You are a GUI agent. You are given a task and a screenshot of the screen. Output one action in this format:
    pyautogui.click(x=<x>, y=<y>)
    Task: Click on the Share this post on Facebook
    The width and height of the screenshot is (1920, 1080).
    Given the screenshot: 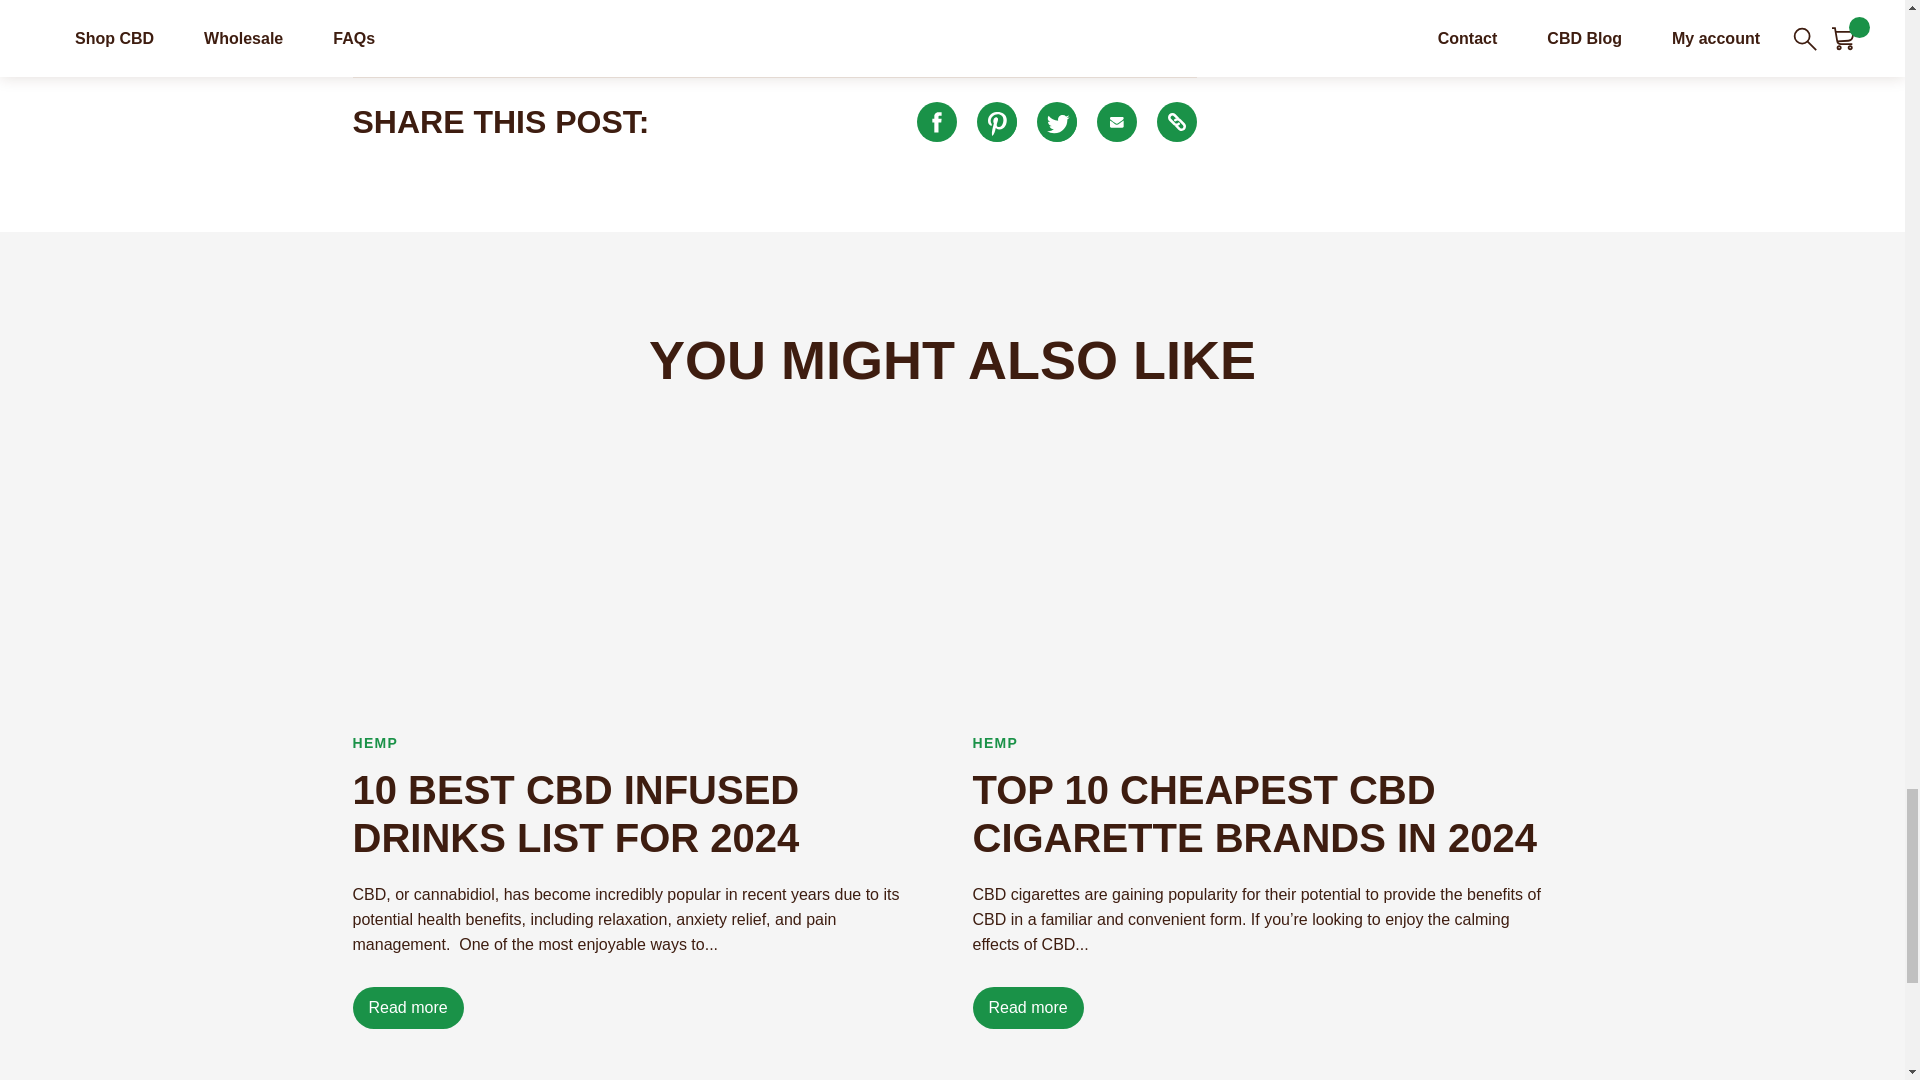 What is the action you would take?
    pyautogui.click(x=936, y=121)
    